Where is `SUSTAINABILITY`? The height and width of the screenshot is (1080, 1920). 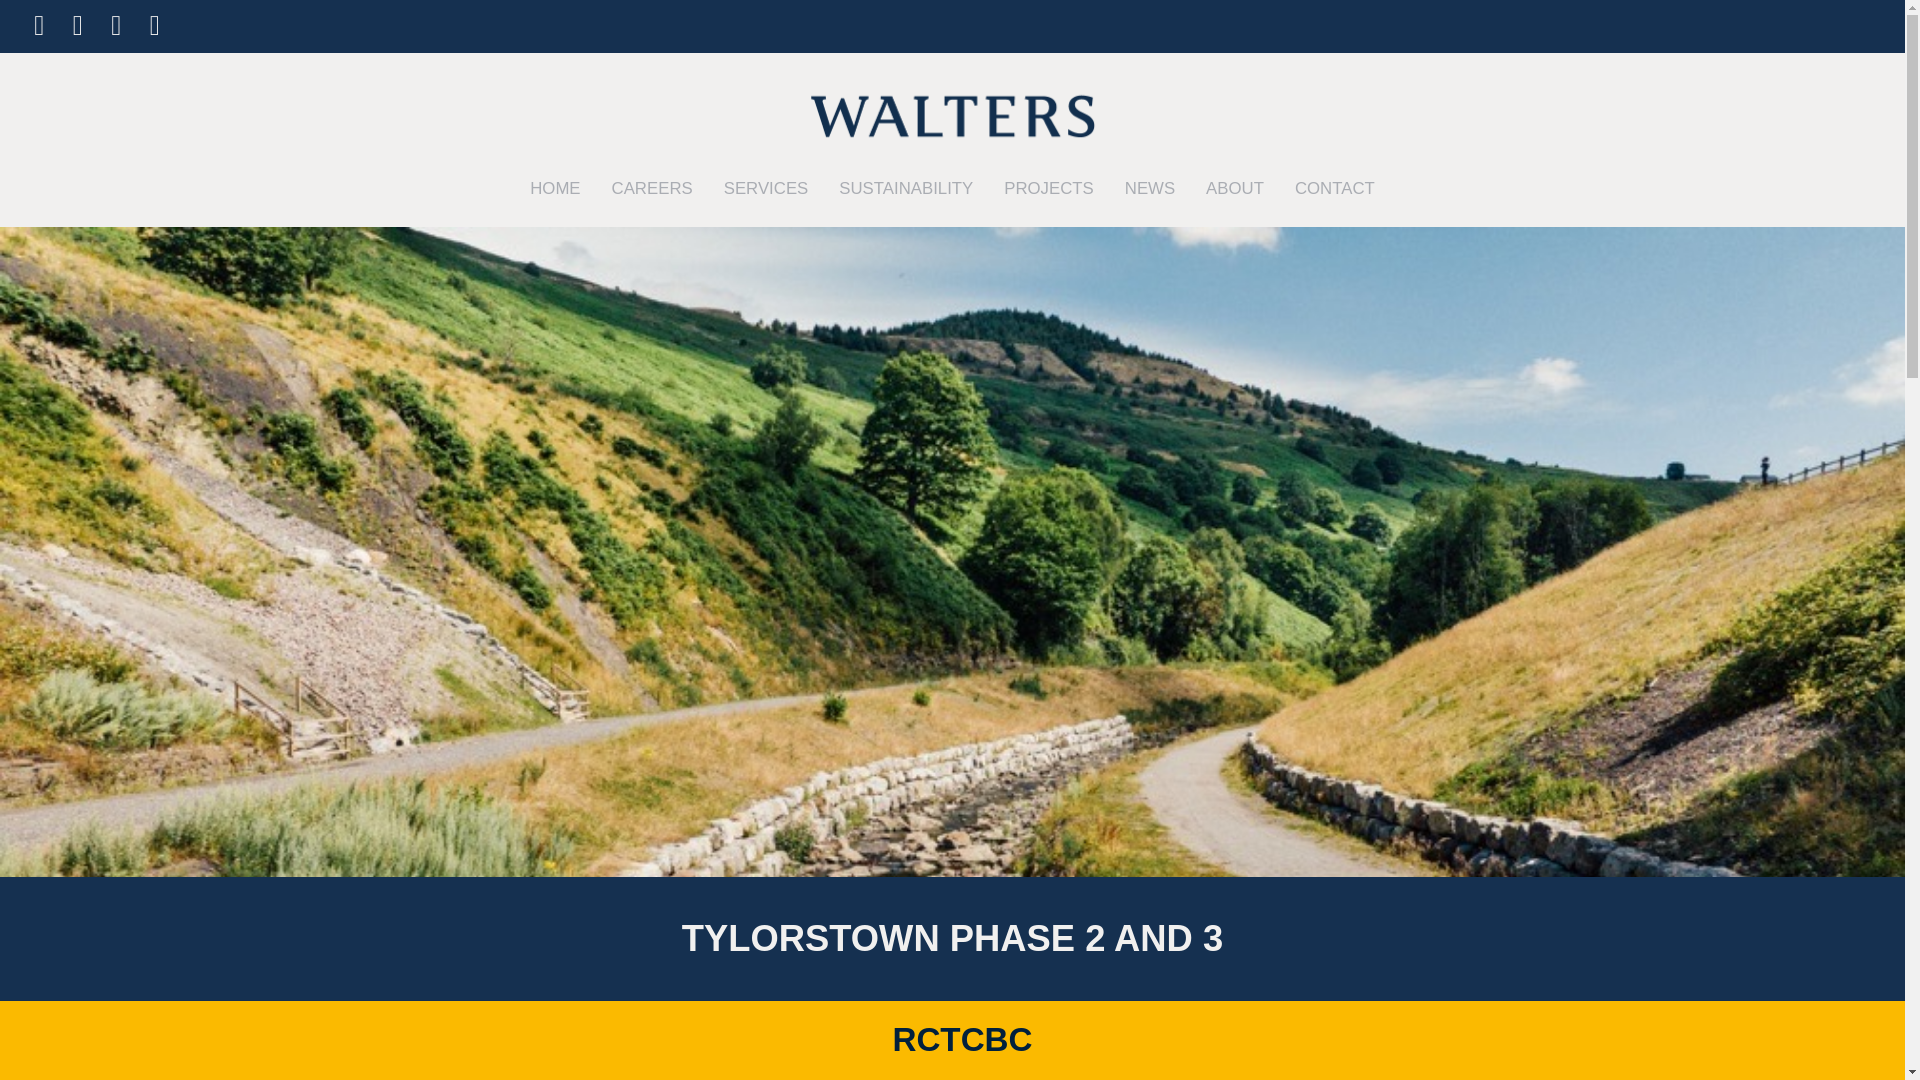 SUSTAINABILITY is located at coordinates (906, 188).